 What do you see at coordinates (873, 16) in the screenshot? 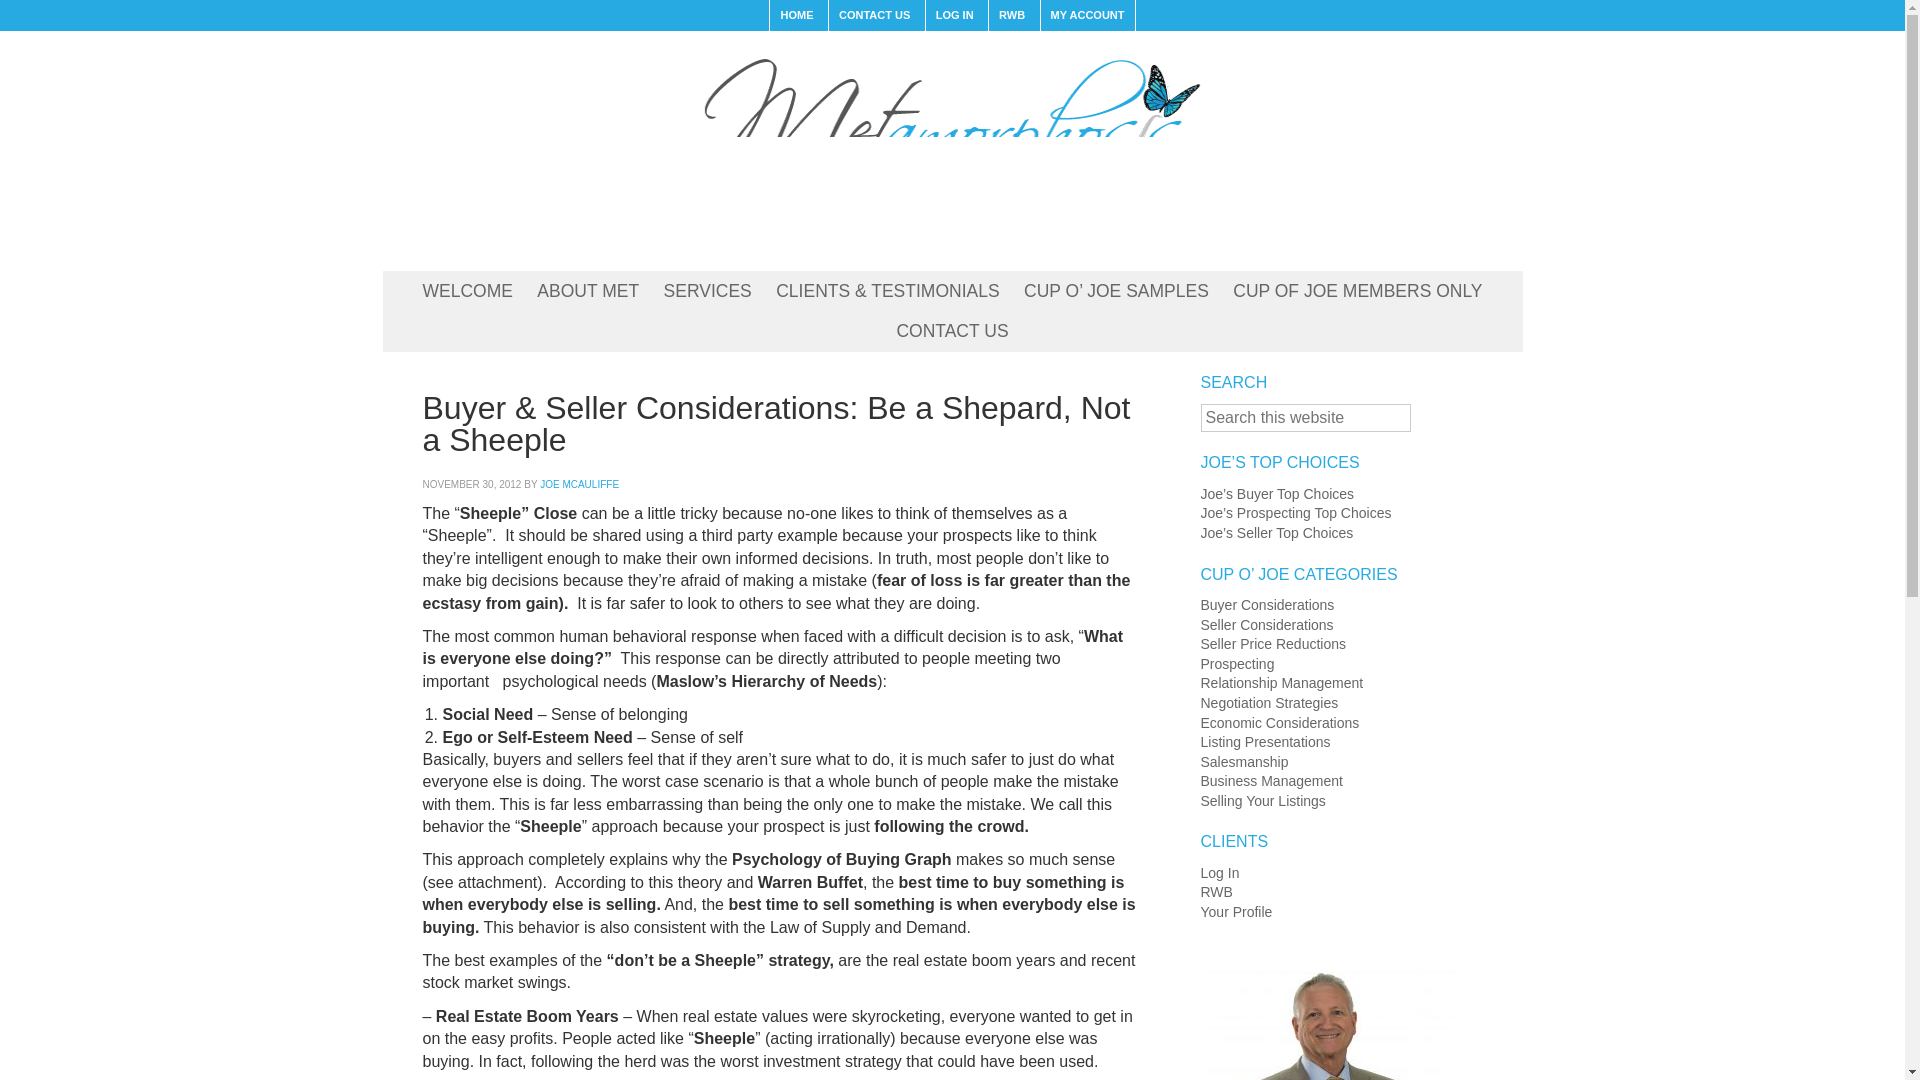
I see `CONTACT US` at bounding box center [873, 16].